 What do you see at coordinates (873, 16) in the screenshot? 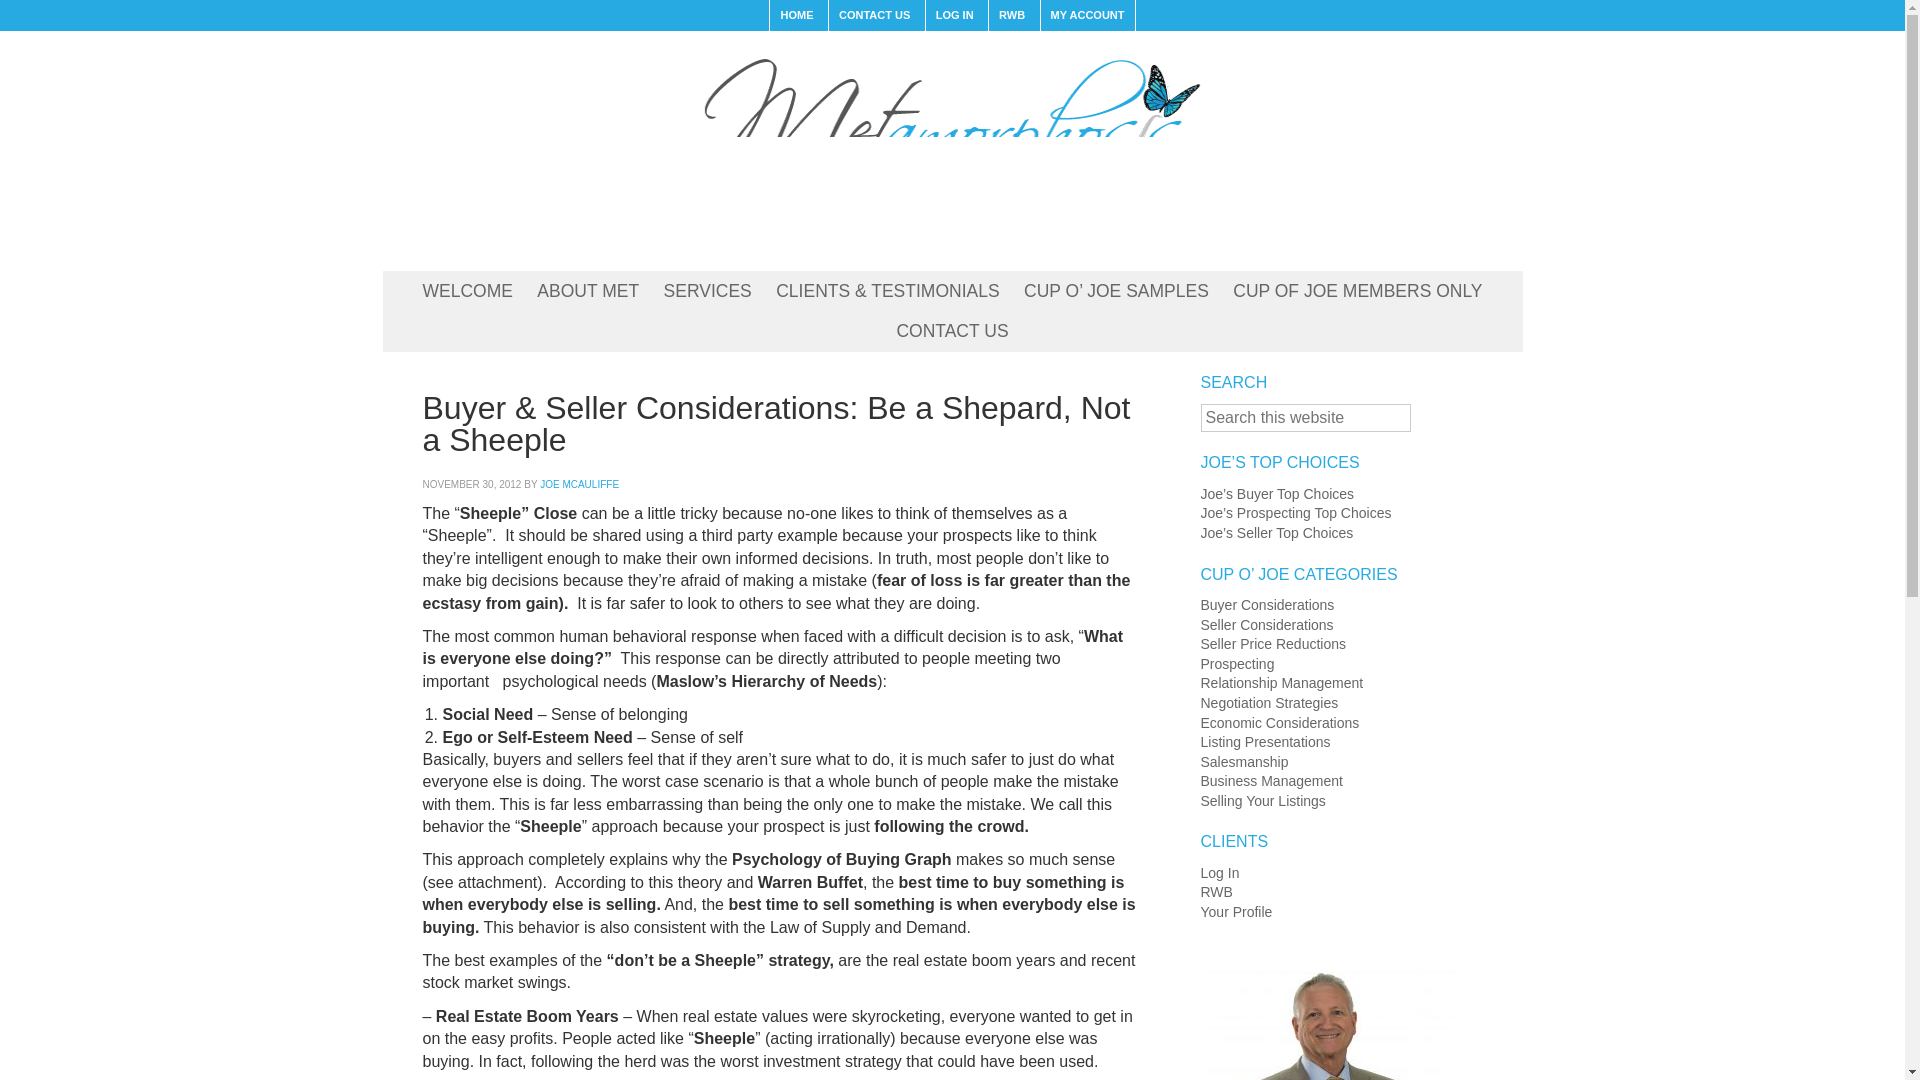
I see `CONTACT US` at bounding box center [873, 16].